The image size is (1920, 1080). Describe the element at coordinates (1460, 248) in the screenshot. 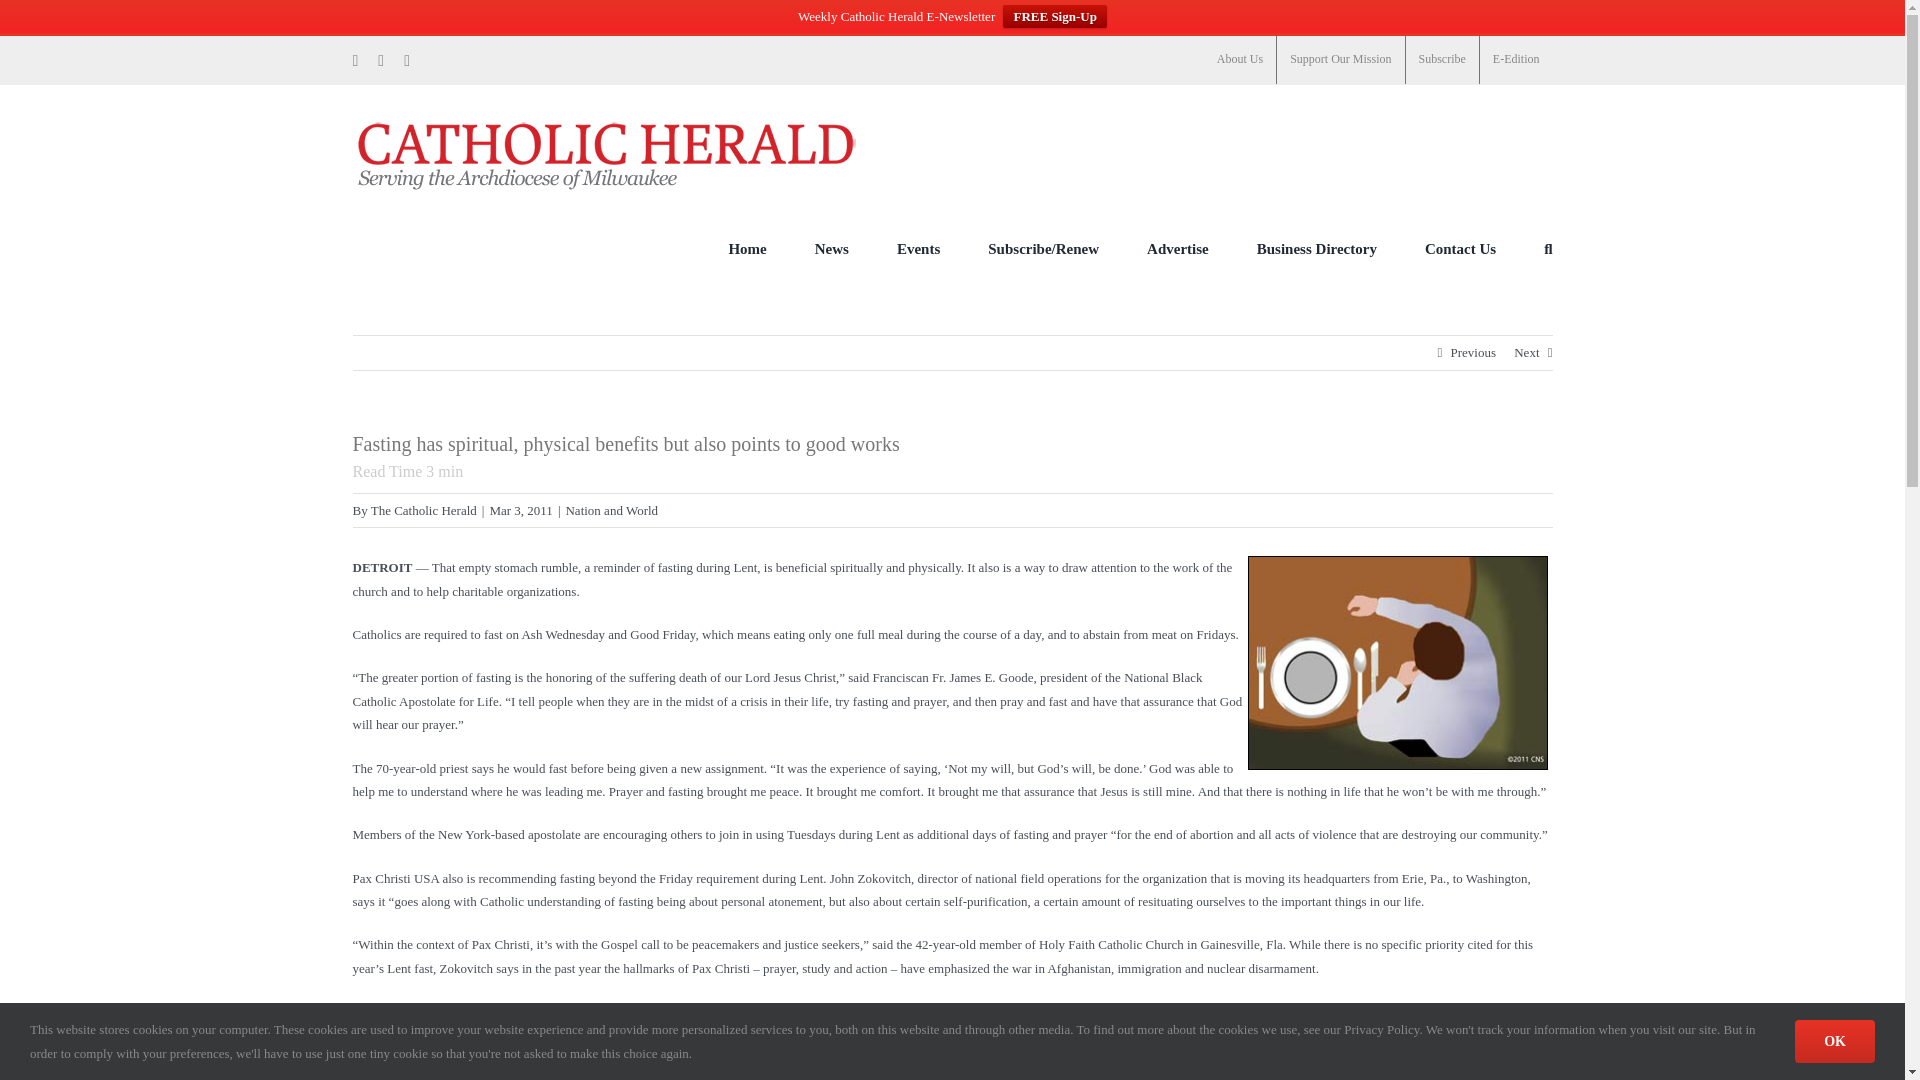

I see `Contact Us` at that location.